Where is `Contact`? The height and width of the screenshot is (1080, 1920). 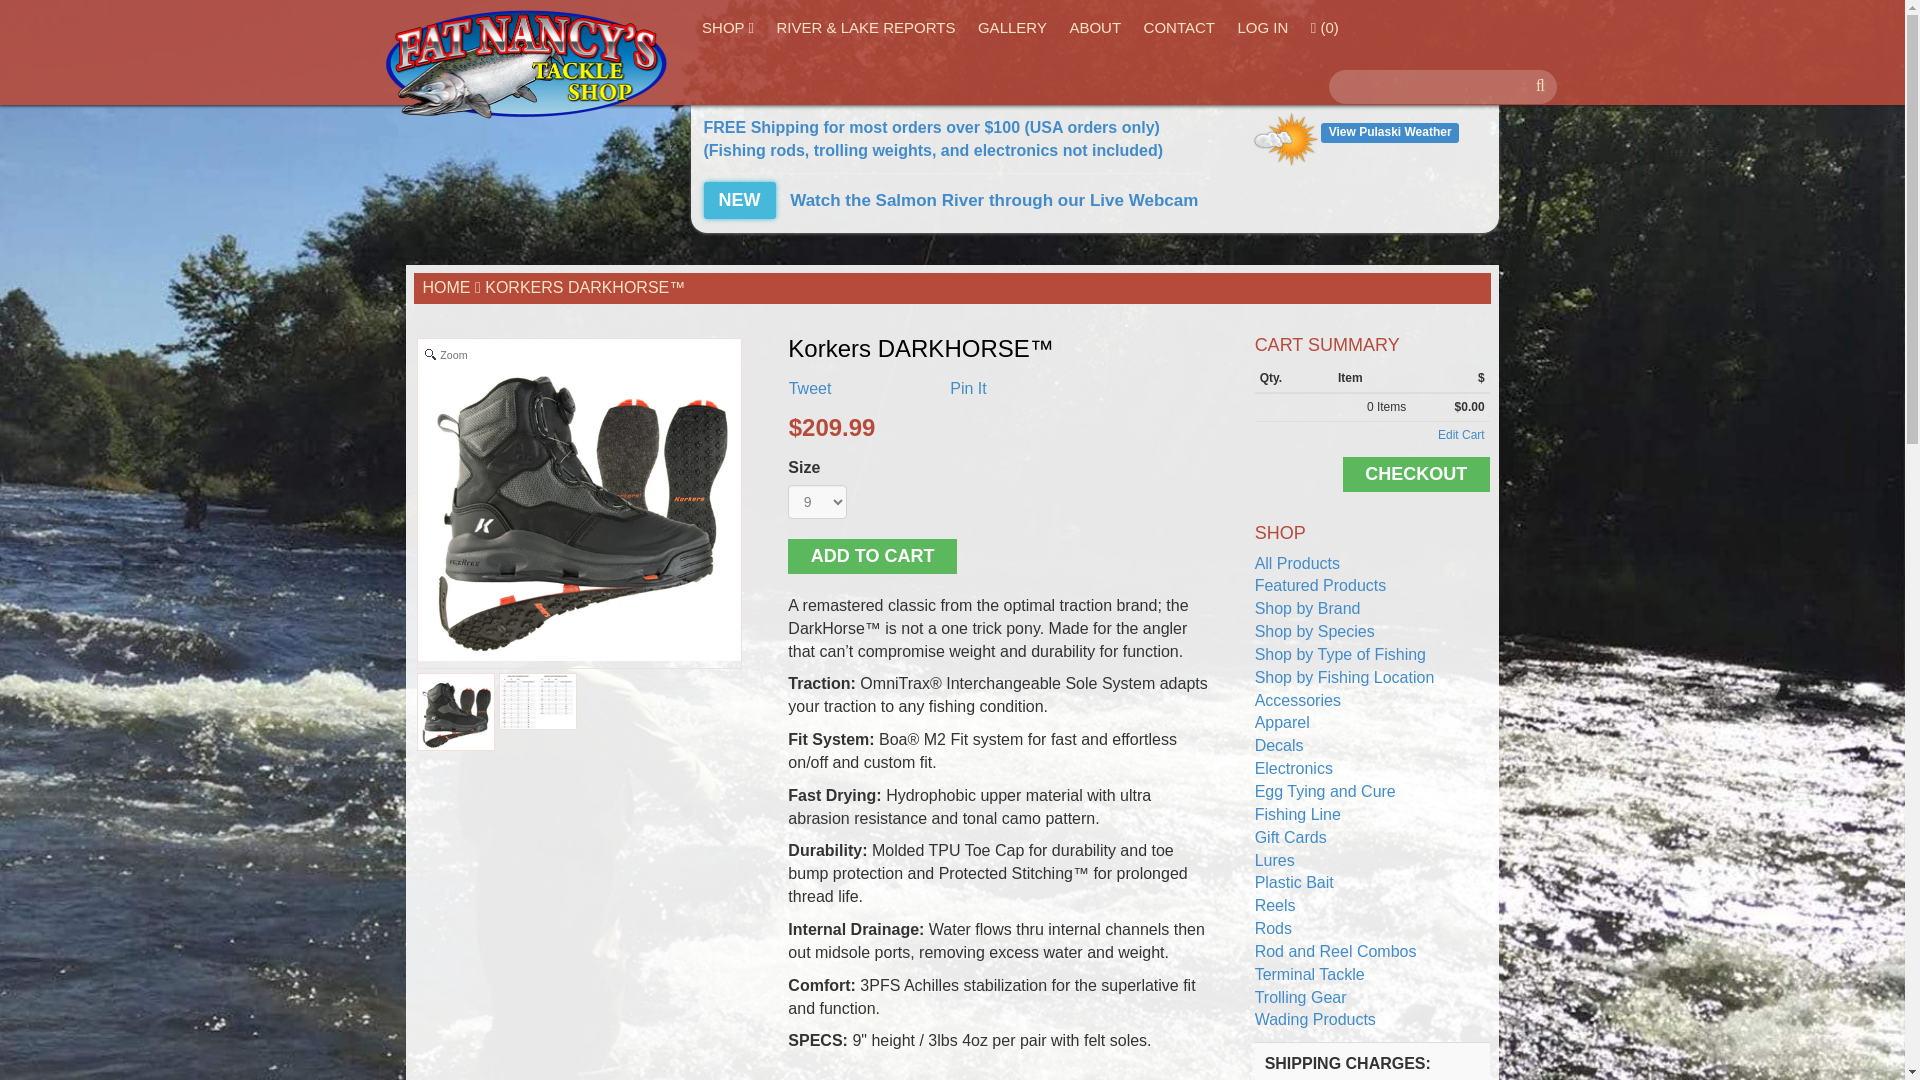
Contact is located at coordinates (1179, 27).